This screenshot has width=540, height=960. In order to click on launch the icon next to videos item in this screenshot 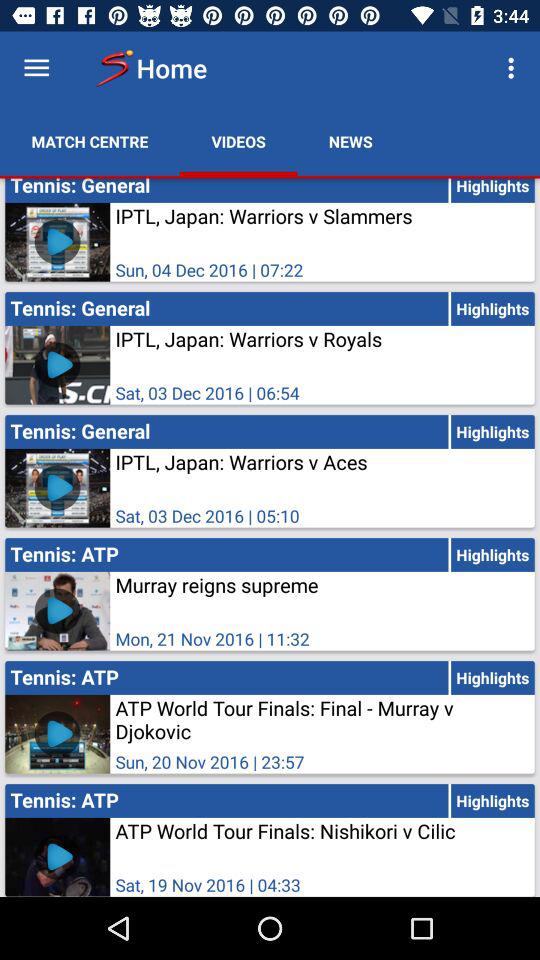, I will do `click(90, 142)`.